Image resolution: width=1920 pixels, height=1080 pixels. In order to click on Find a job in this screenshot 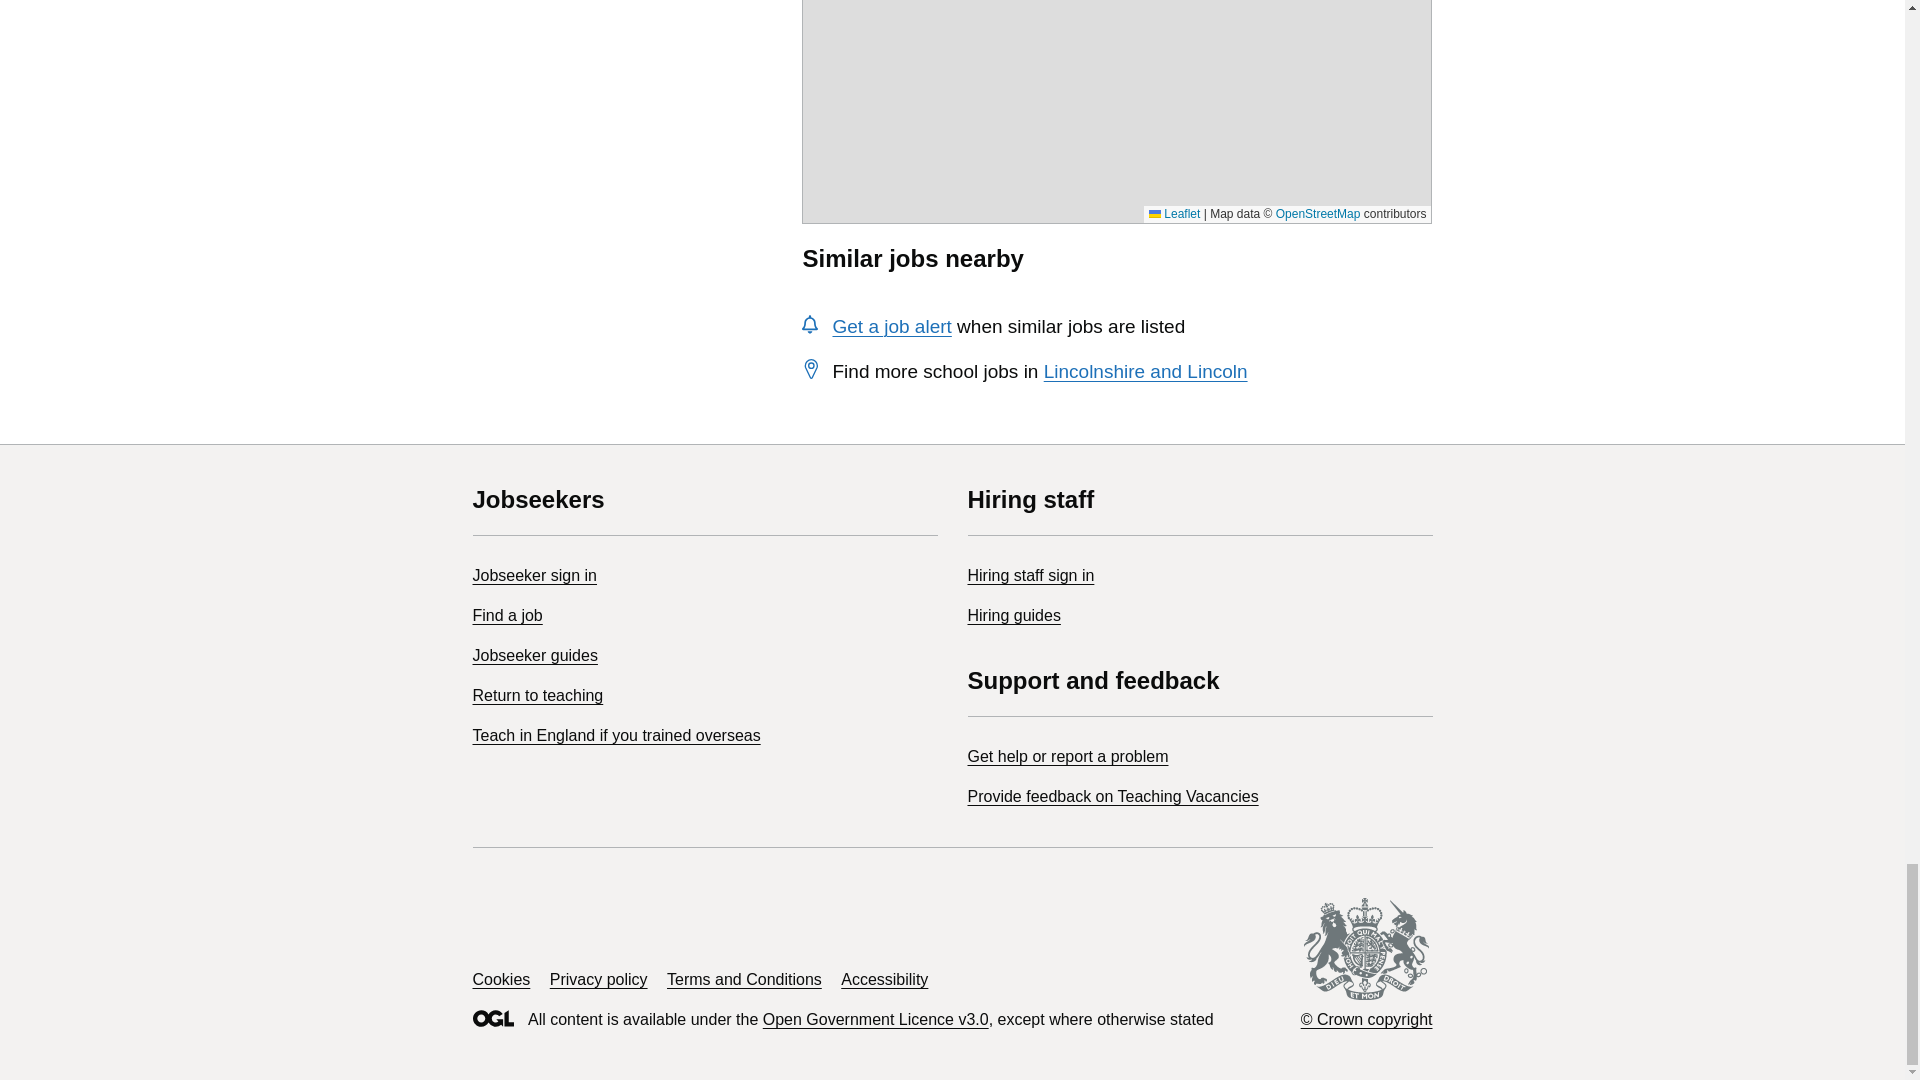, I will do `click(506, 615)`.